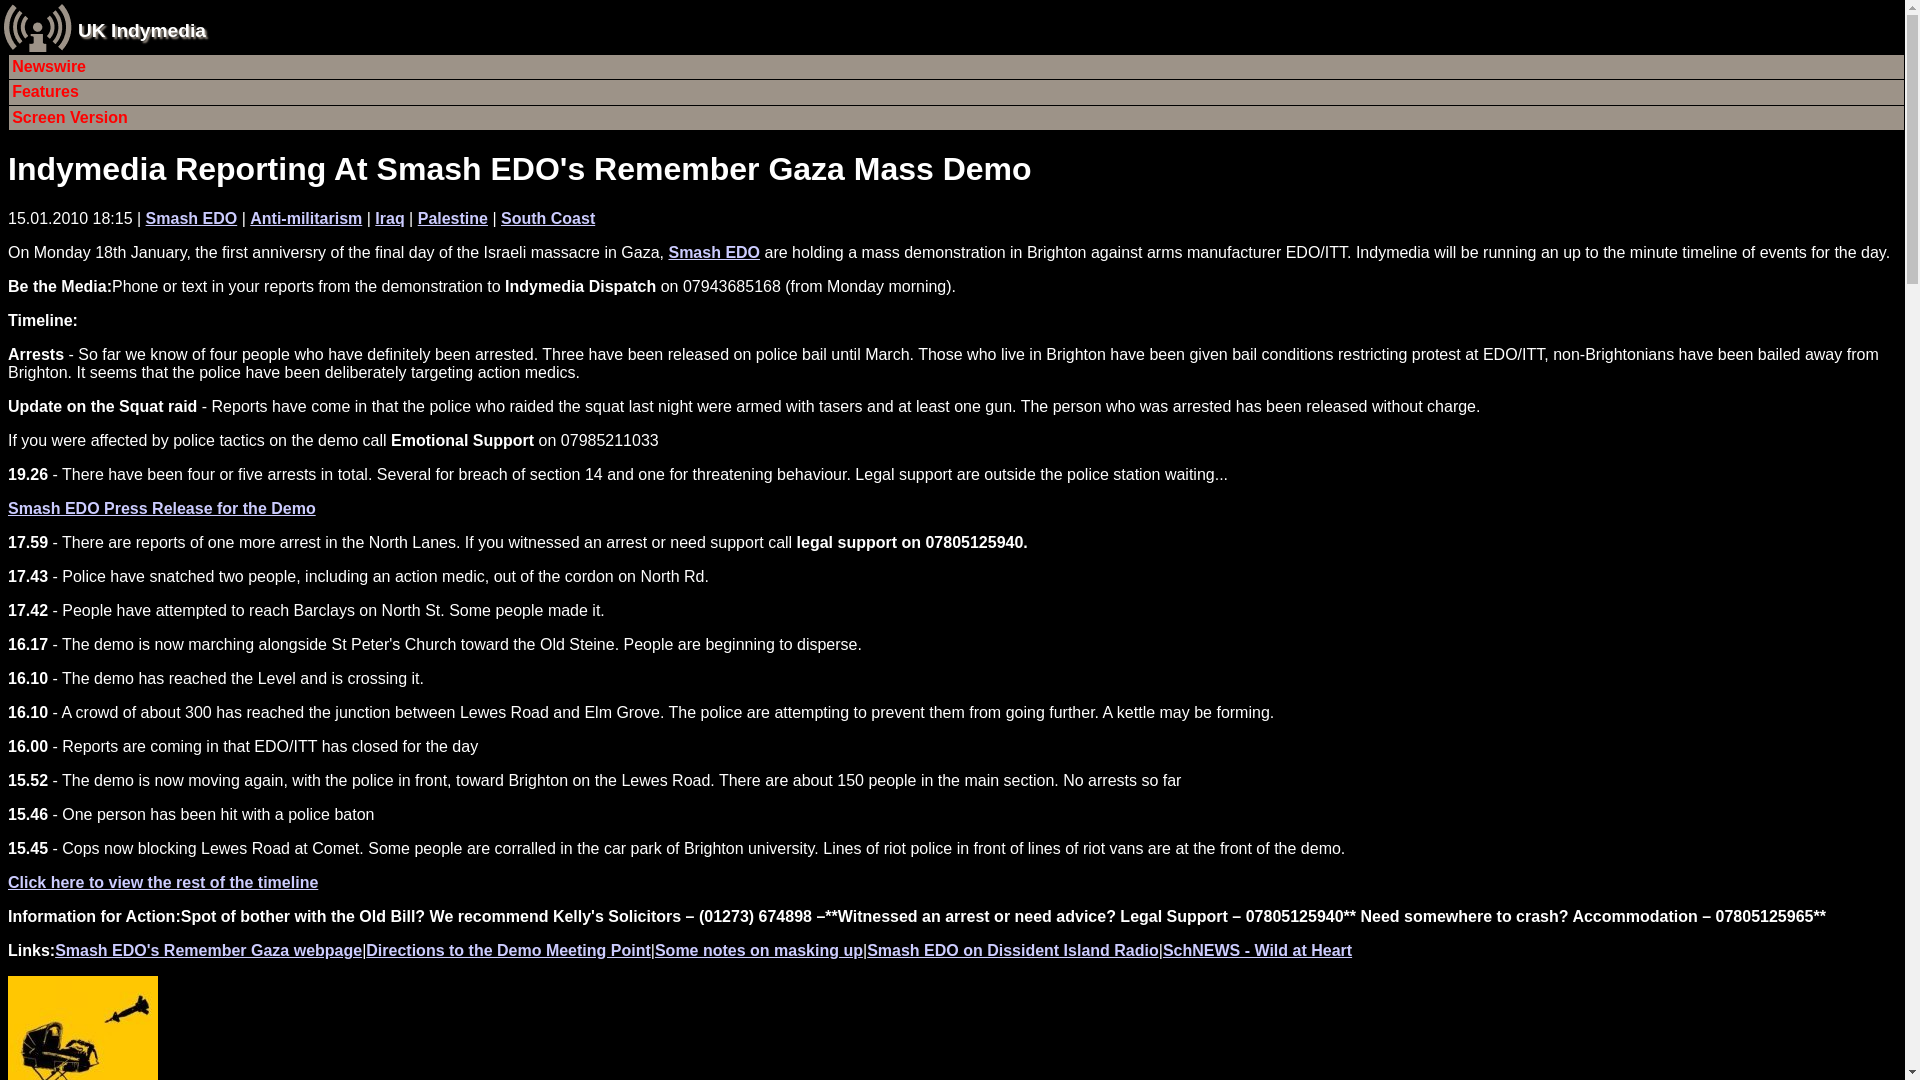 The image size is (1920, 1080). Describe the element at coordinates (162, 882) in the screenshot. I see `Click here to view the rest of the timeline` at that location.